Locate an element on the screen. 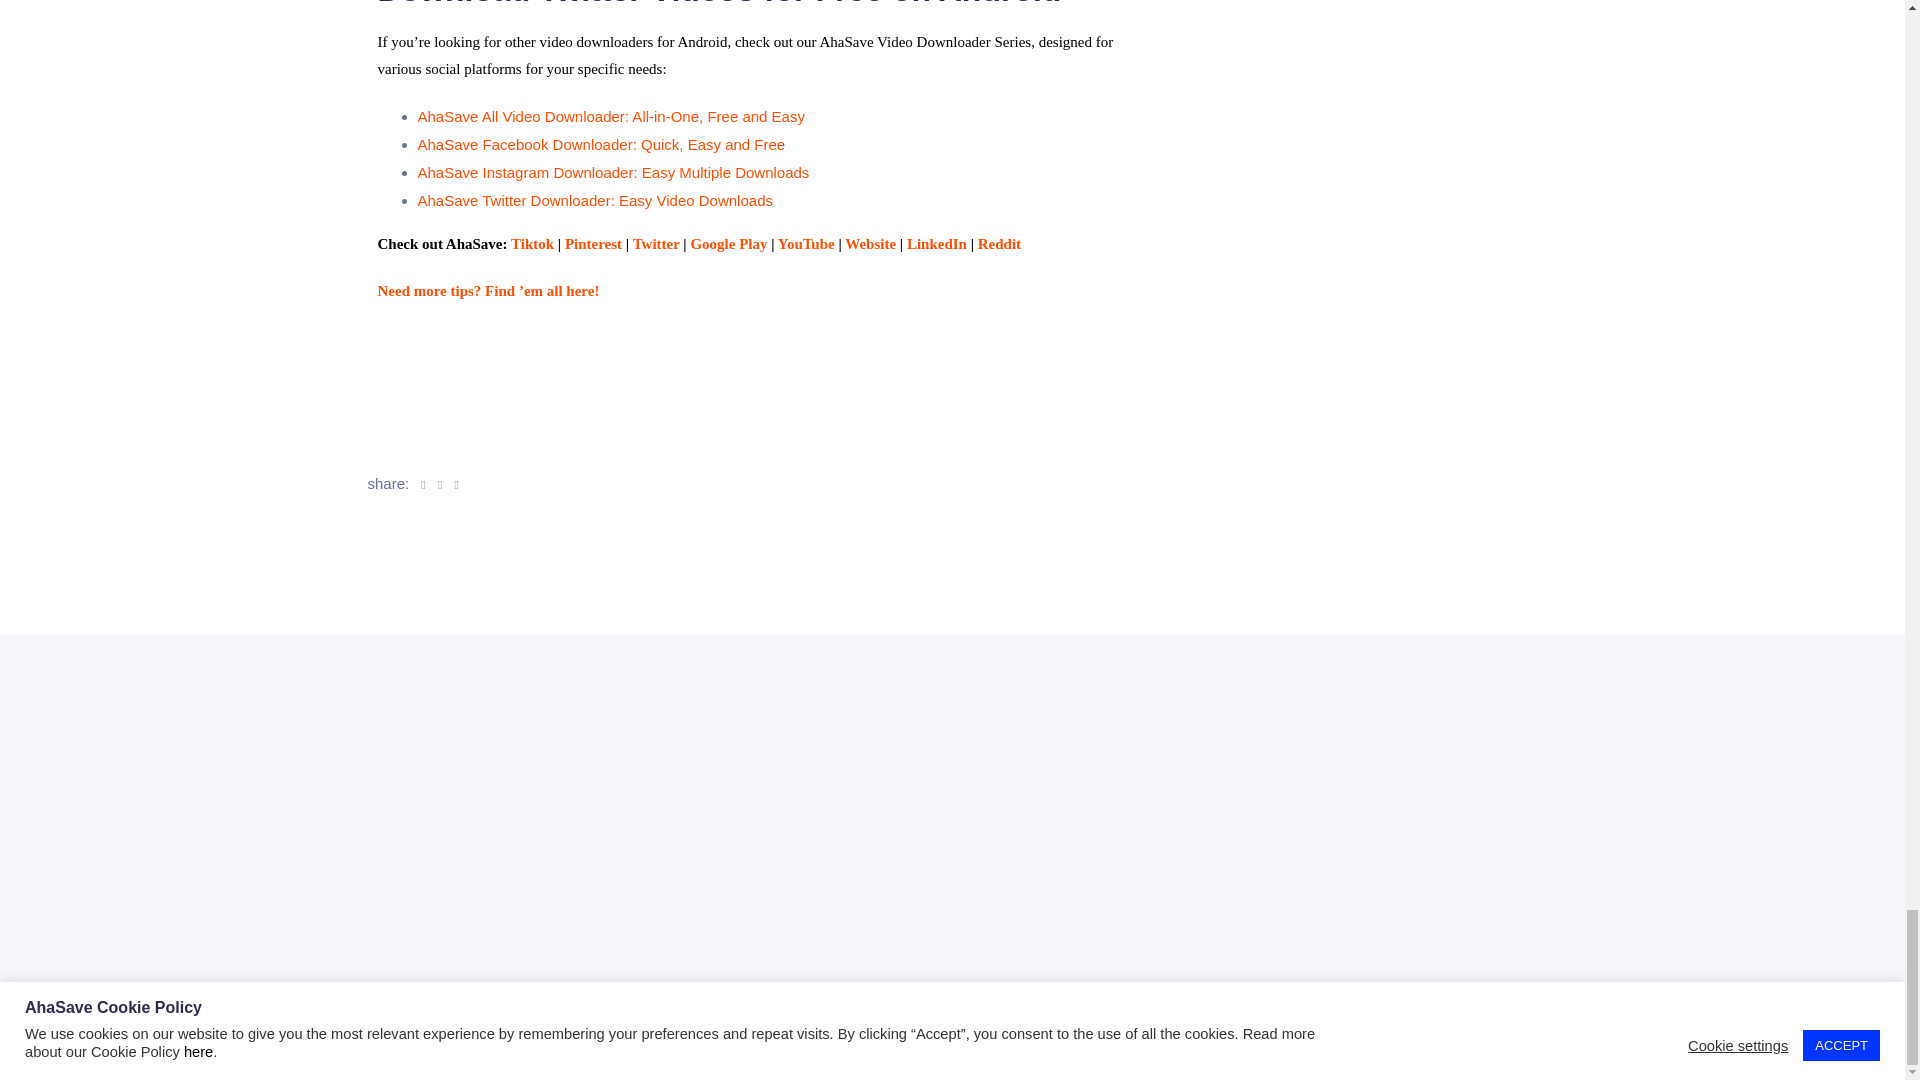 The image size is (1920, 1080). YouTube is located at coordinates (806, 244).